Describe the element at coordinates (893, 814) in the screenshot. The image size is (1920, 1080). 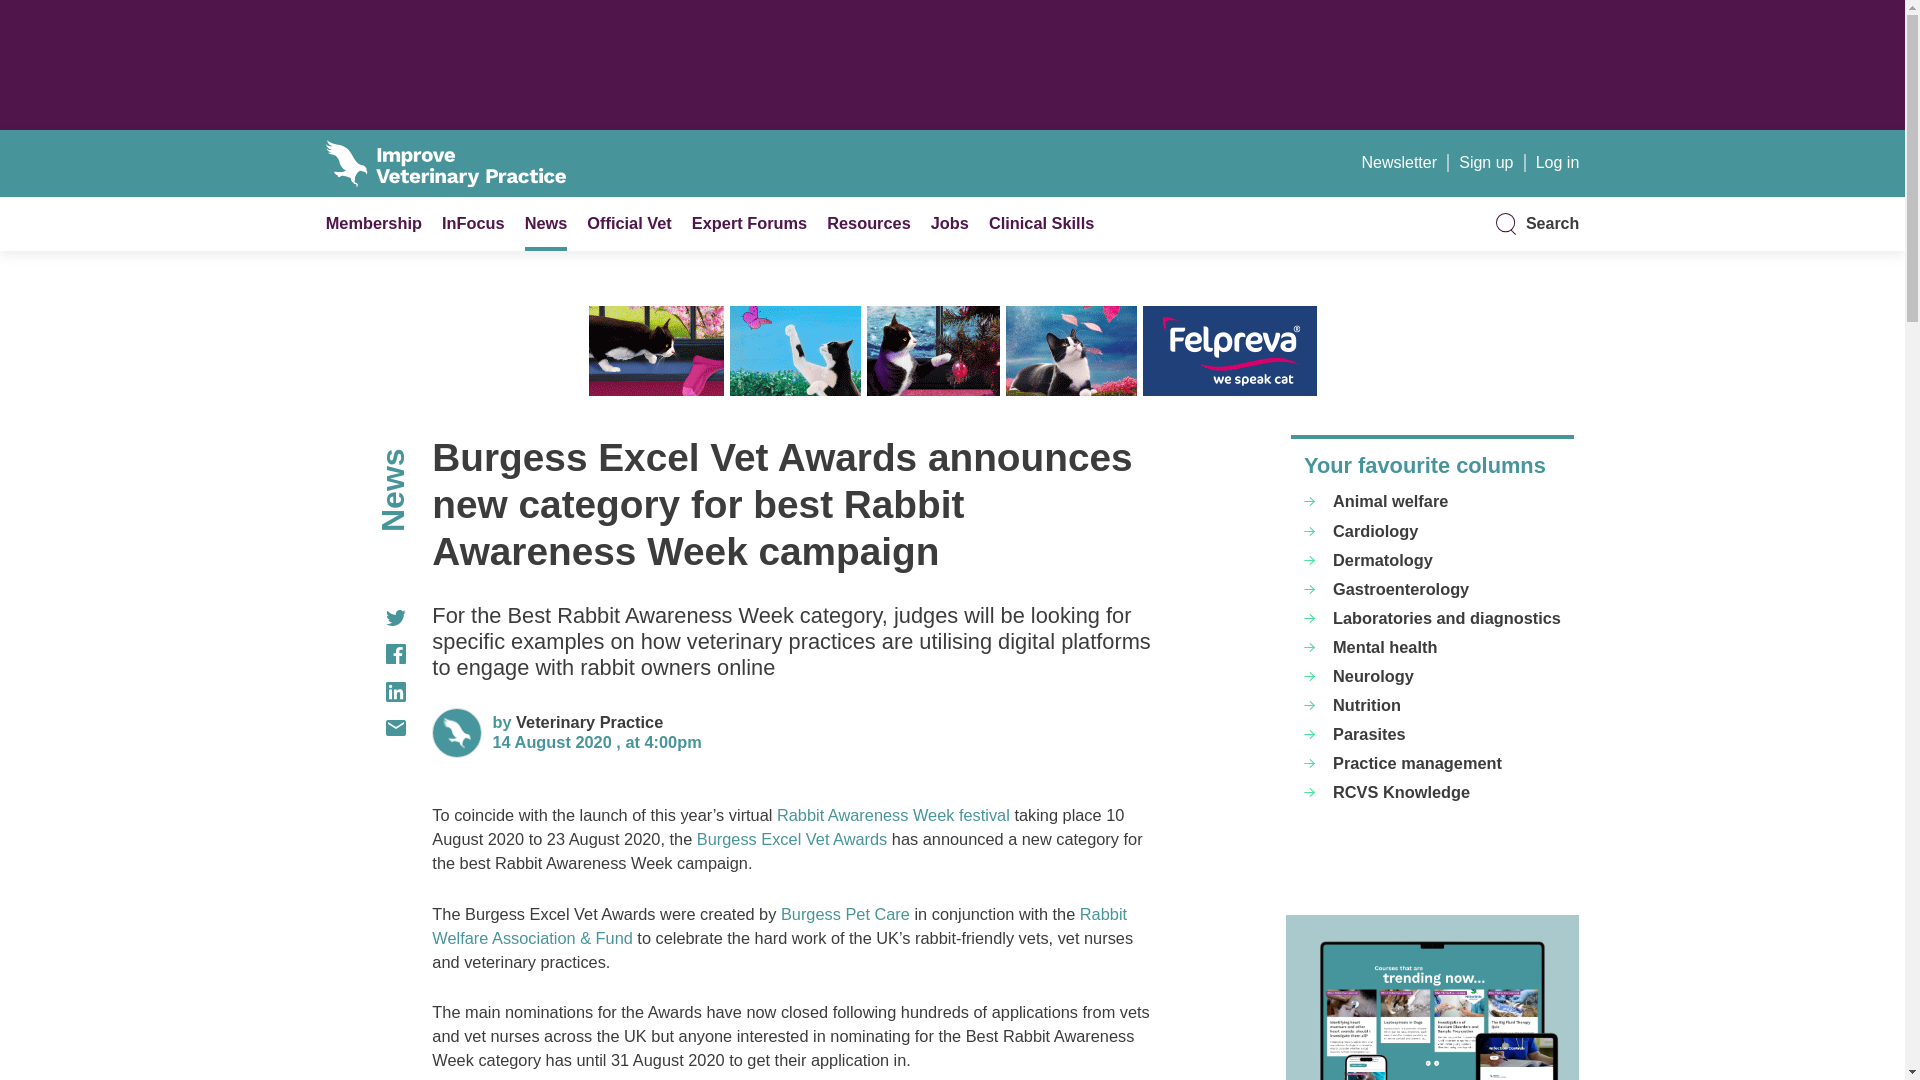
I see `Rabbit Awareness Week festival` at that location.